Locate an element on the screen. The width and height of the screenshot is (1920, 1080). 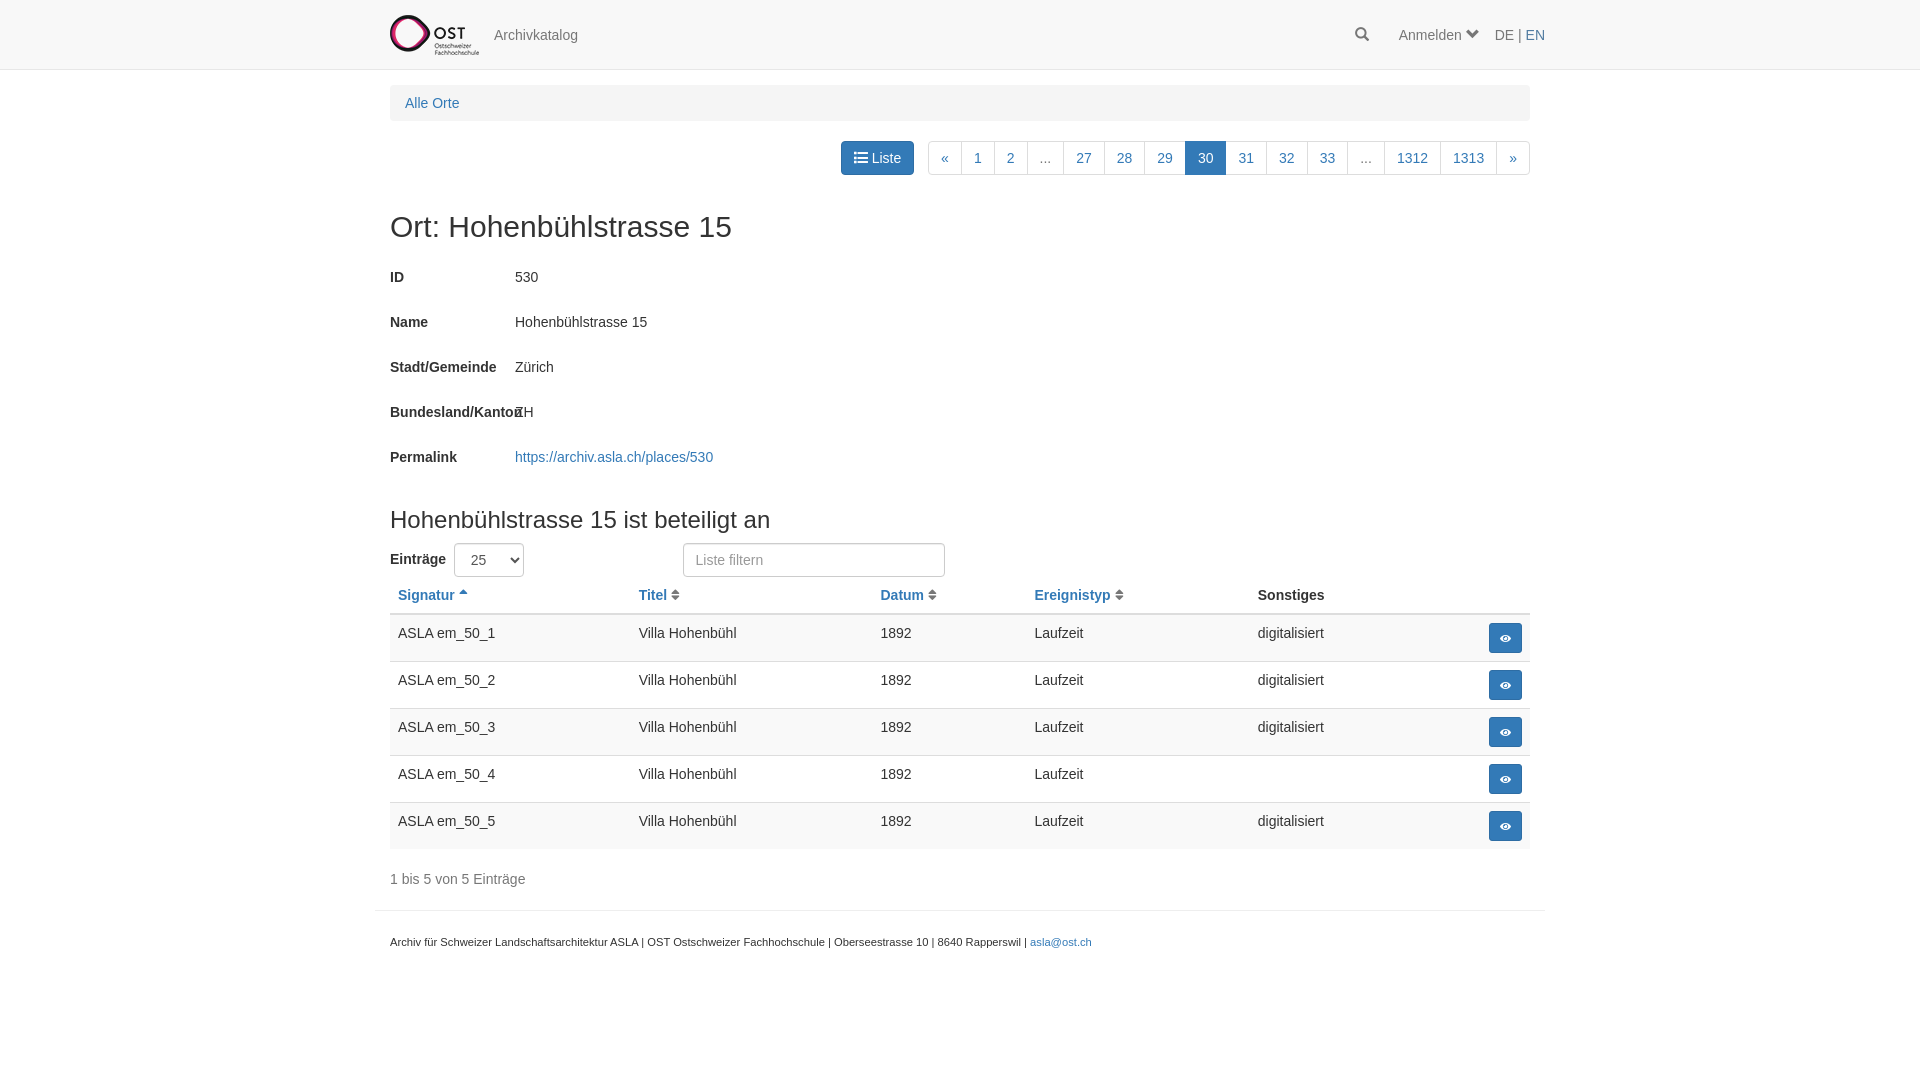
32 is located at coordinates (1287, 158).